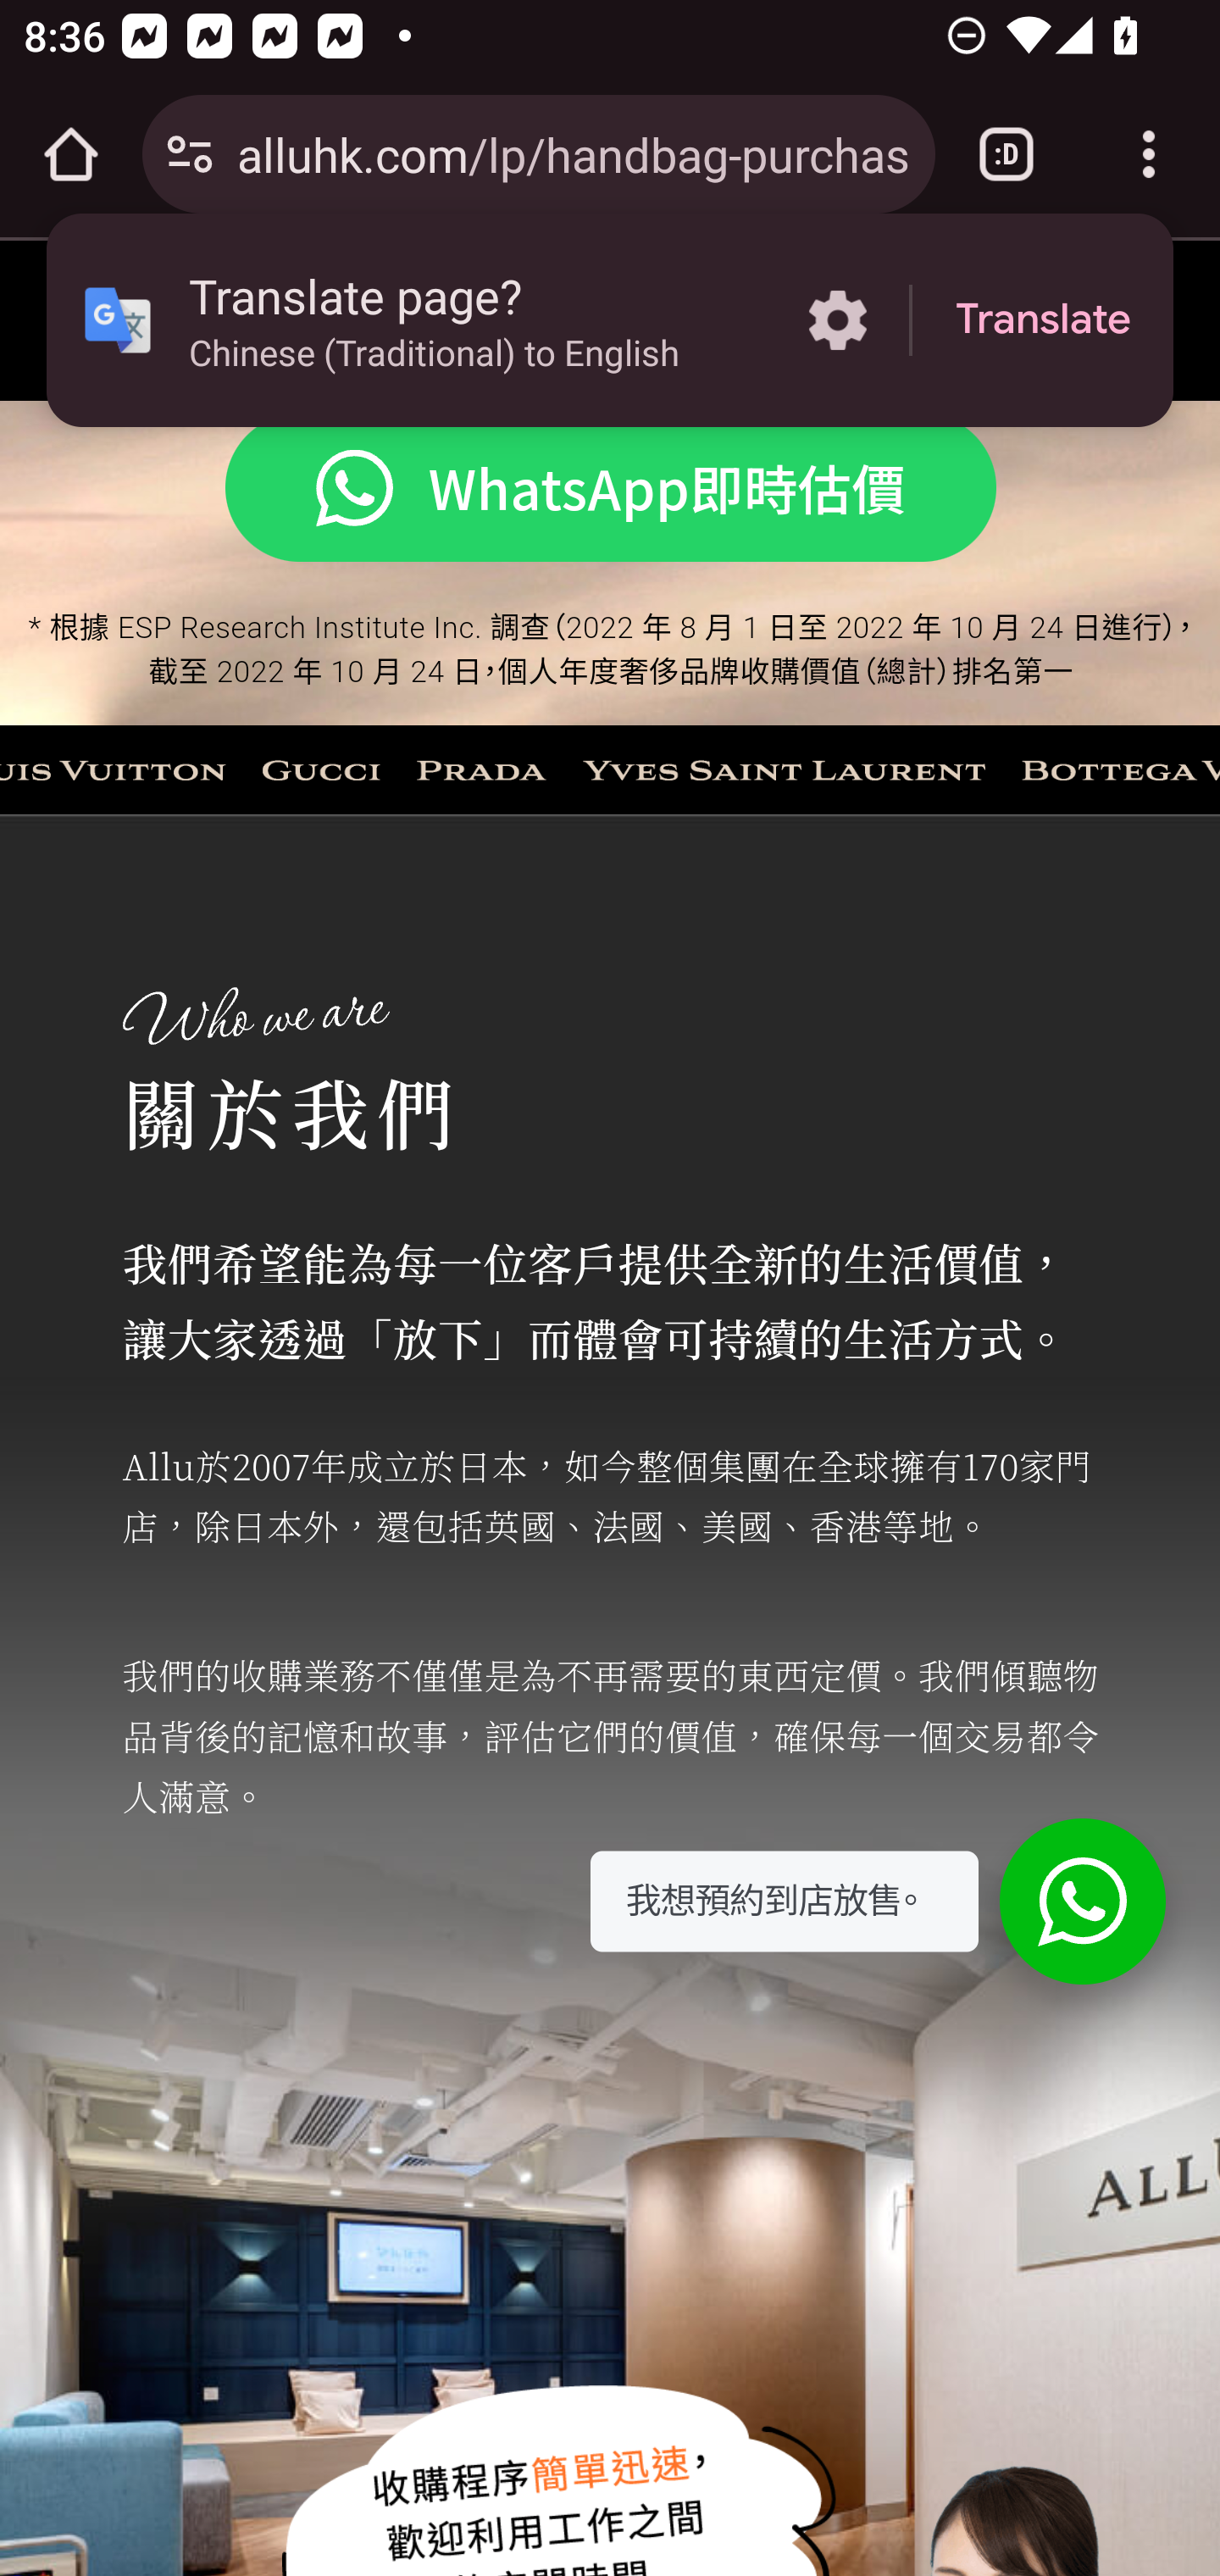 This screenshot has height=2576, width=1220. What do you see at coordinates (837, 320) in the screenshot?
I see `More options in the Translate page?` at bounding box center [837, 320].